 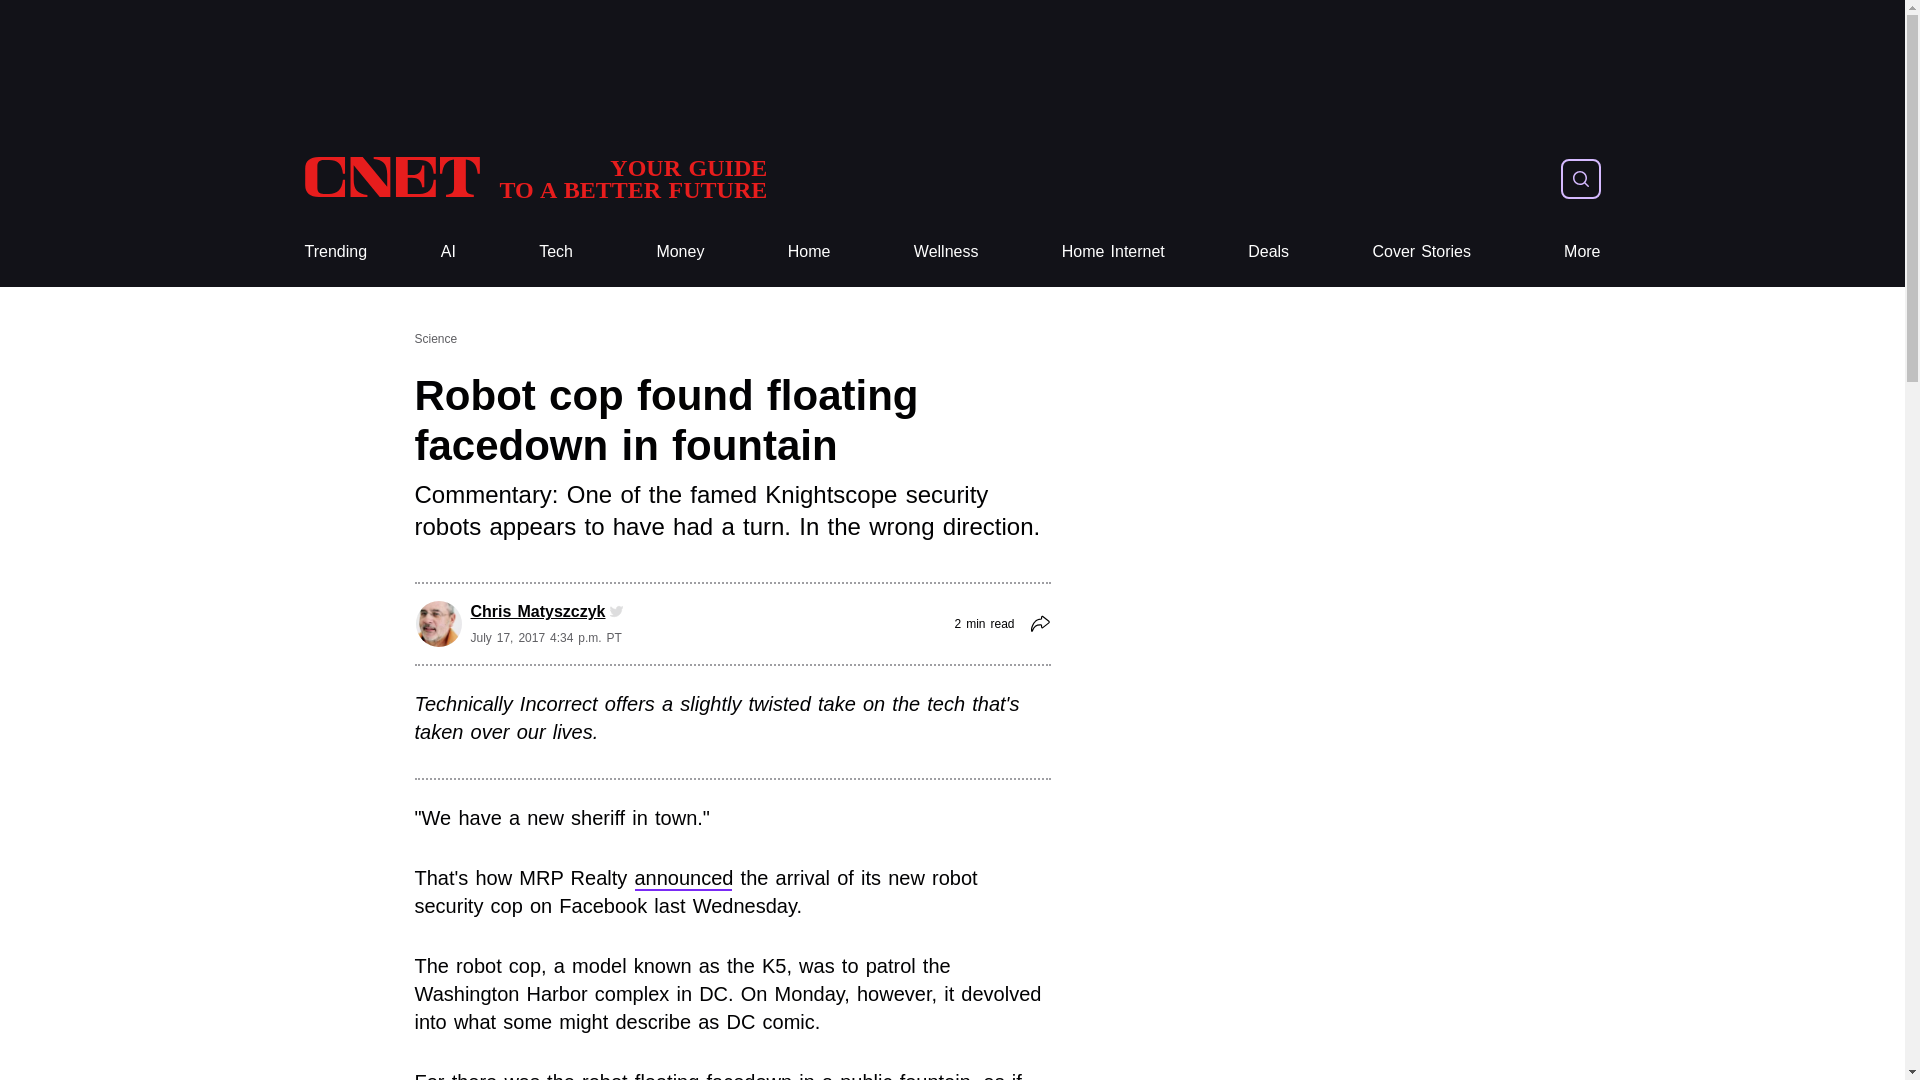 I want to click on Cover Stories, so click(x=534, y=178).